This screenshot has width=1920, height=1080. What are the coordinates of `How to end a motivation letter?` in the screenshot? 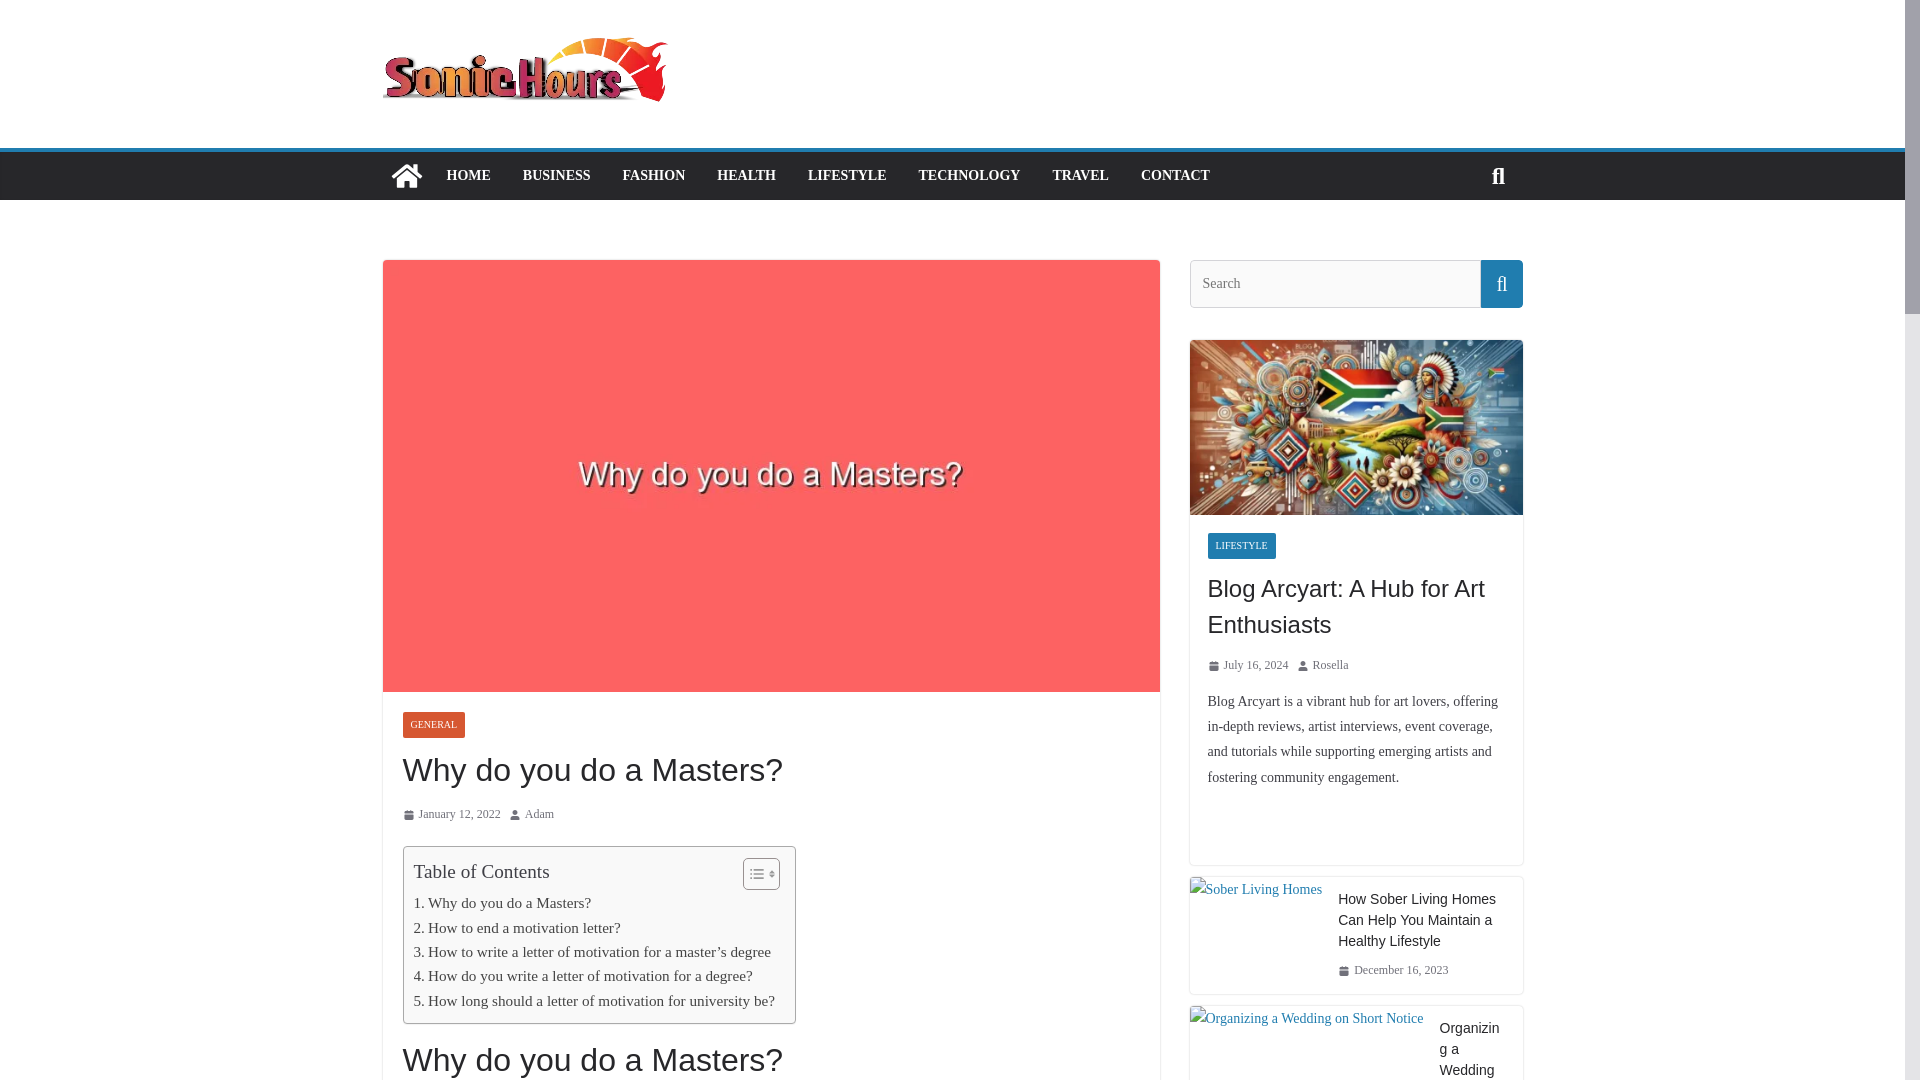 It's located at (517, 927).